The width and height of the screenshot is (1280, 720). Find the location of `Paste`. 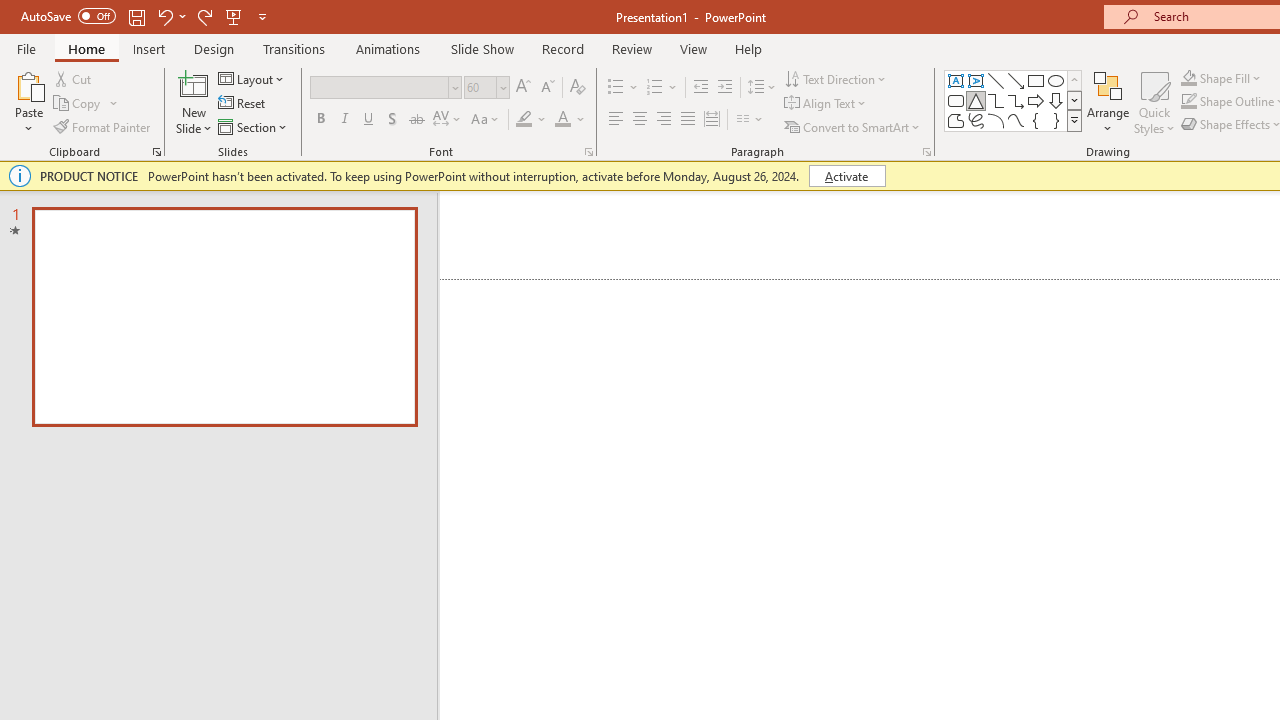

Paste is located at coordinates (28, 102).